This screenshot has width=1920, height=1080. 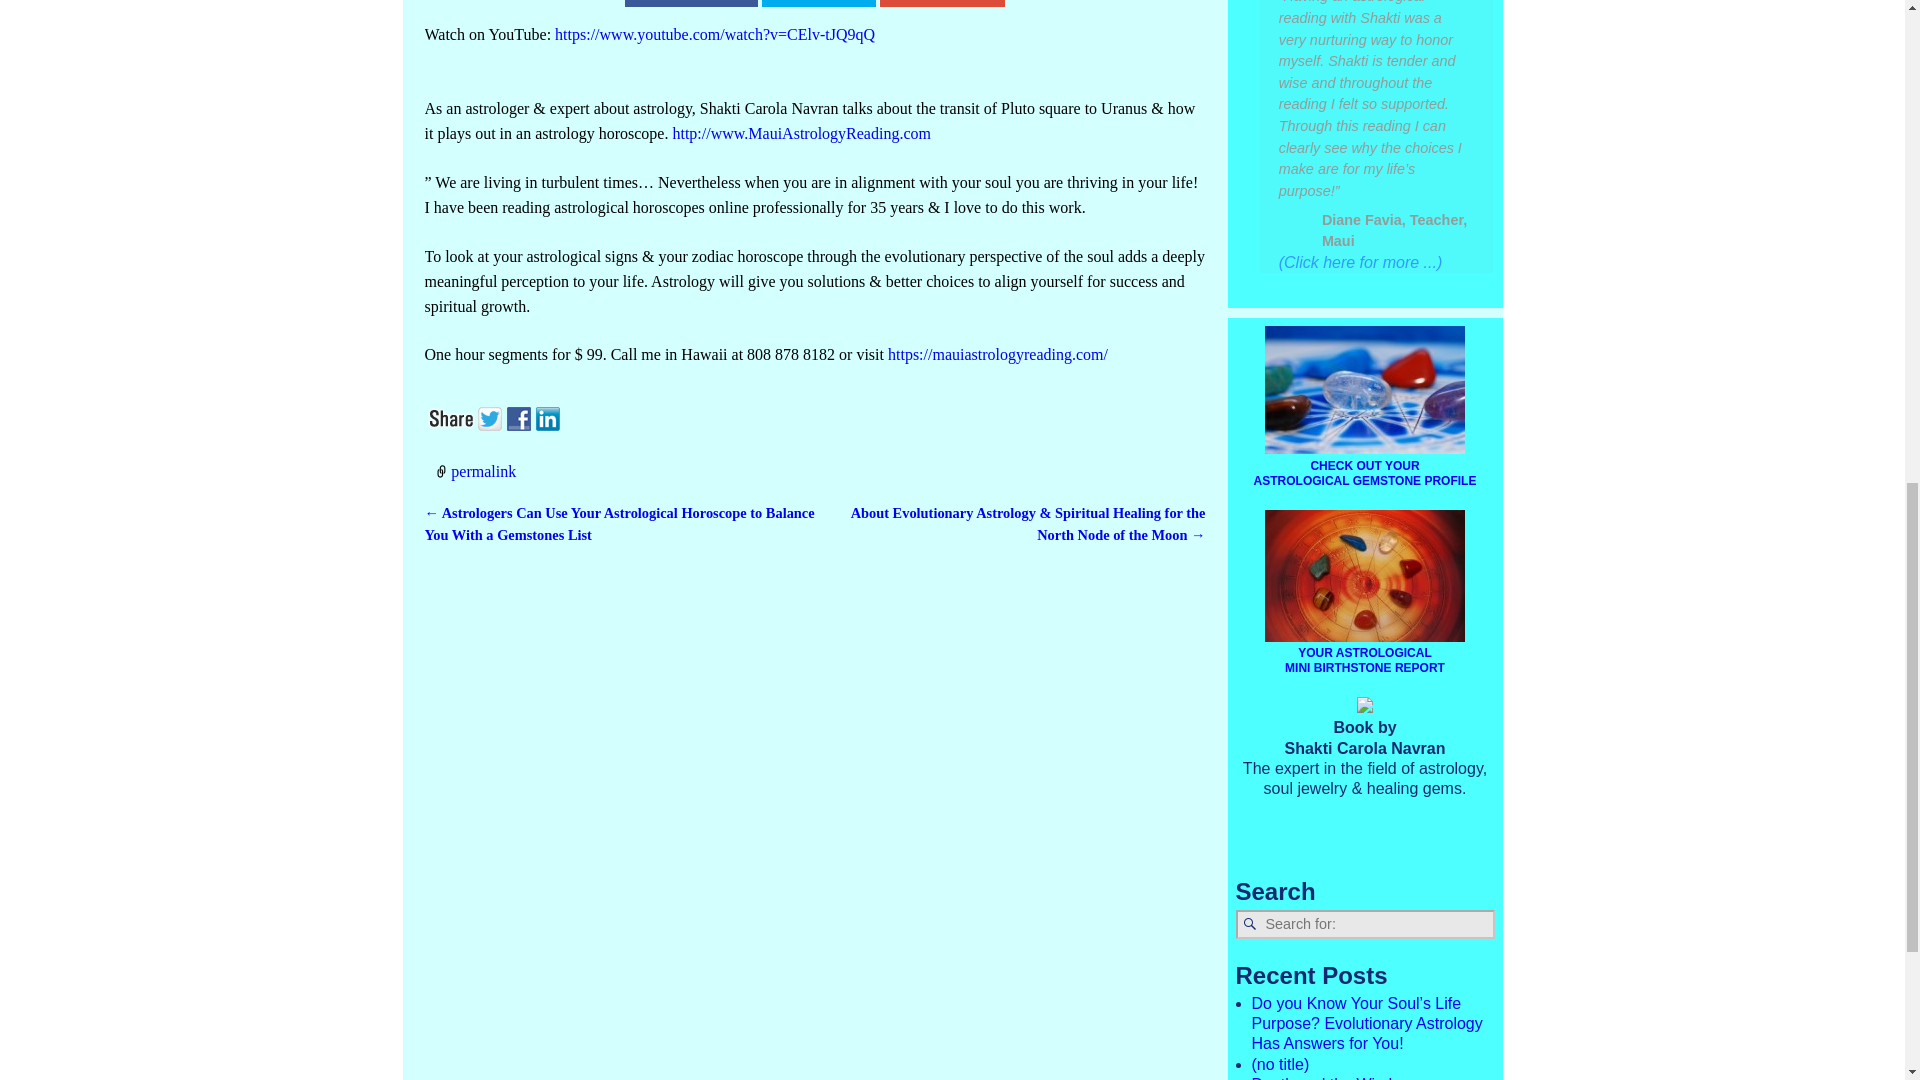 I want to click on Facebook, so click(x=520, y=416).